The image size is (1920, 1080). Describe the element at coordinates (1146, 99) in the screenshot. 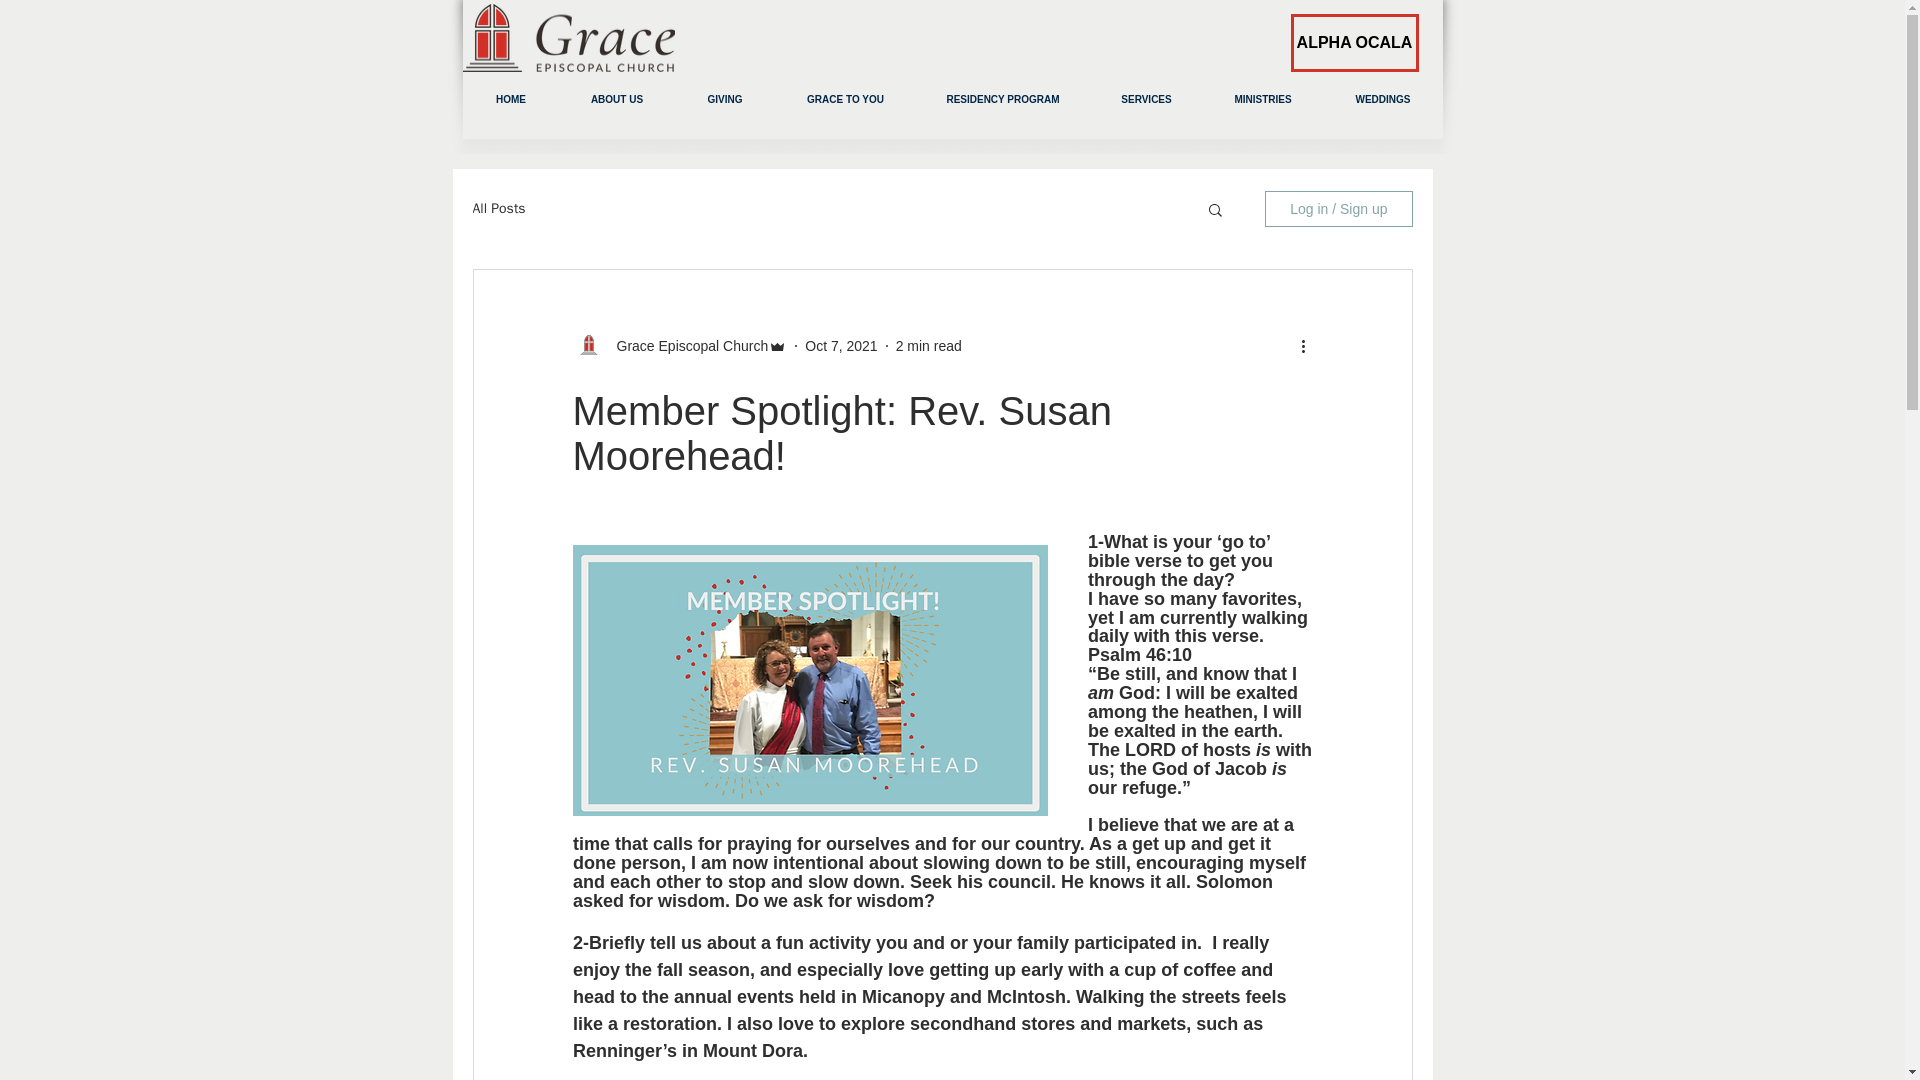

I see `SERVICES` at that location.